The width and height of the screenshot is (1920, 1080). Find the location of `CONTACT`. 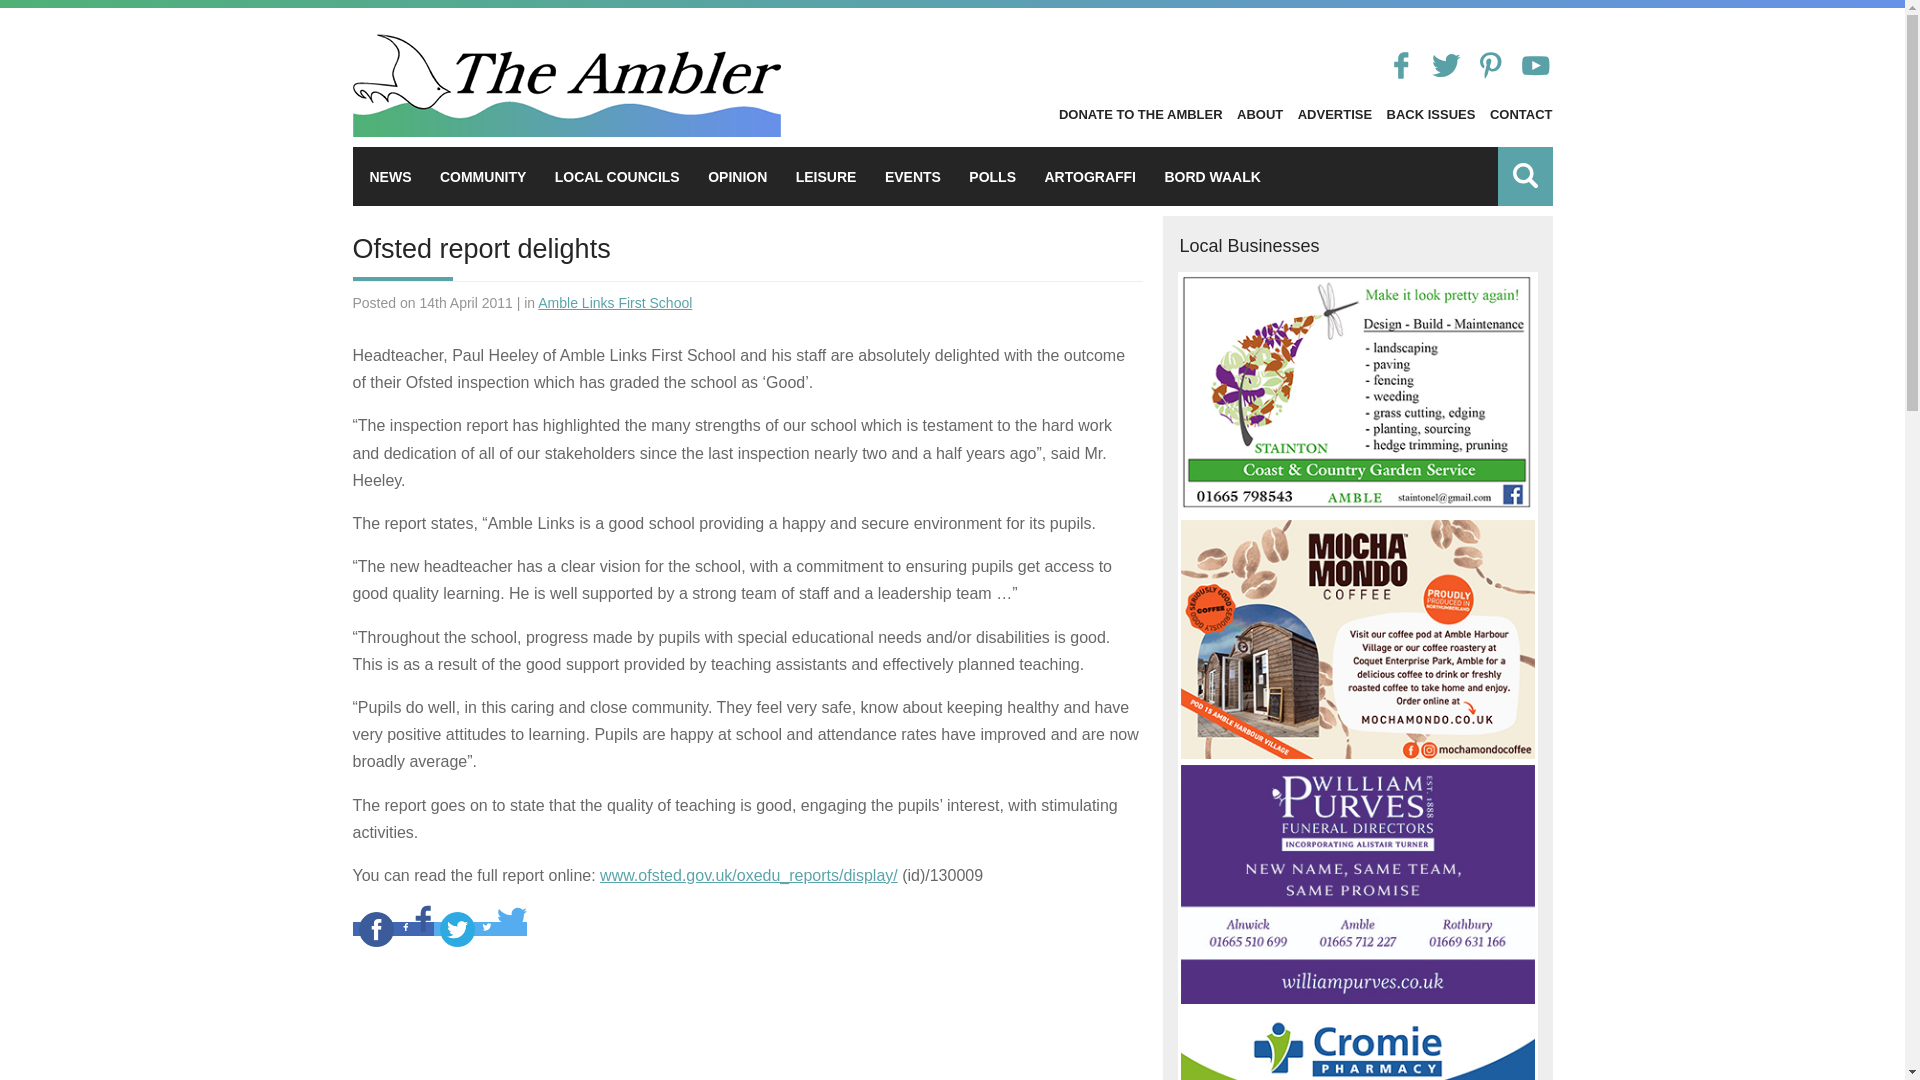

CONTACT is located at coordinates (1521, 114).